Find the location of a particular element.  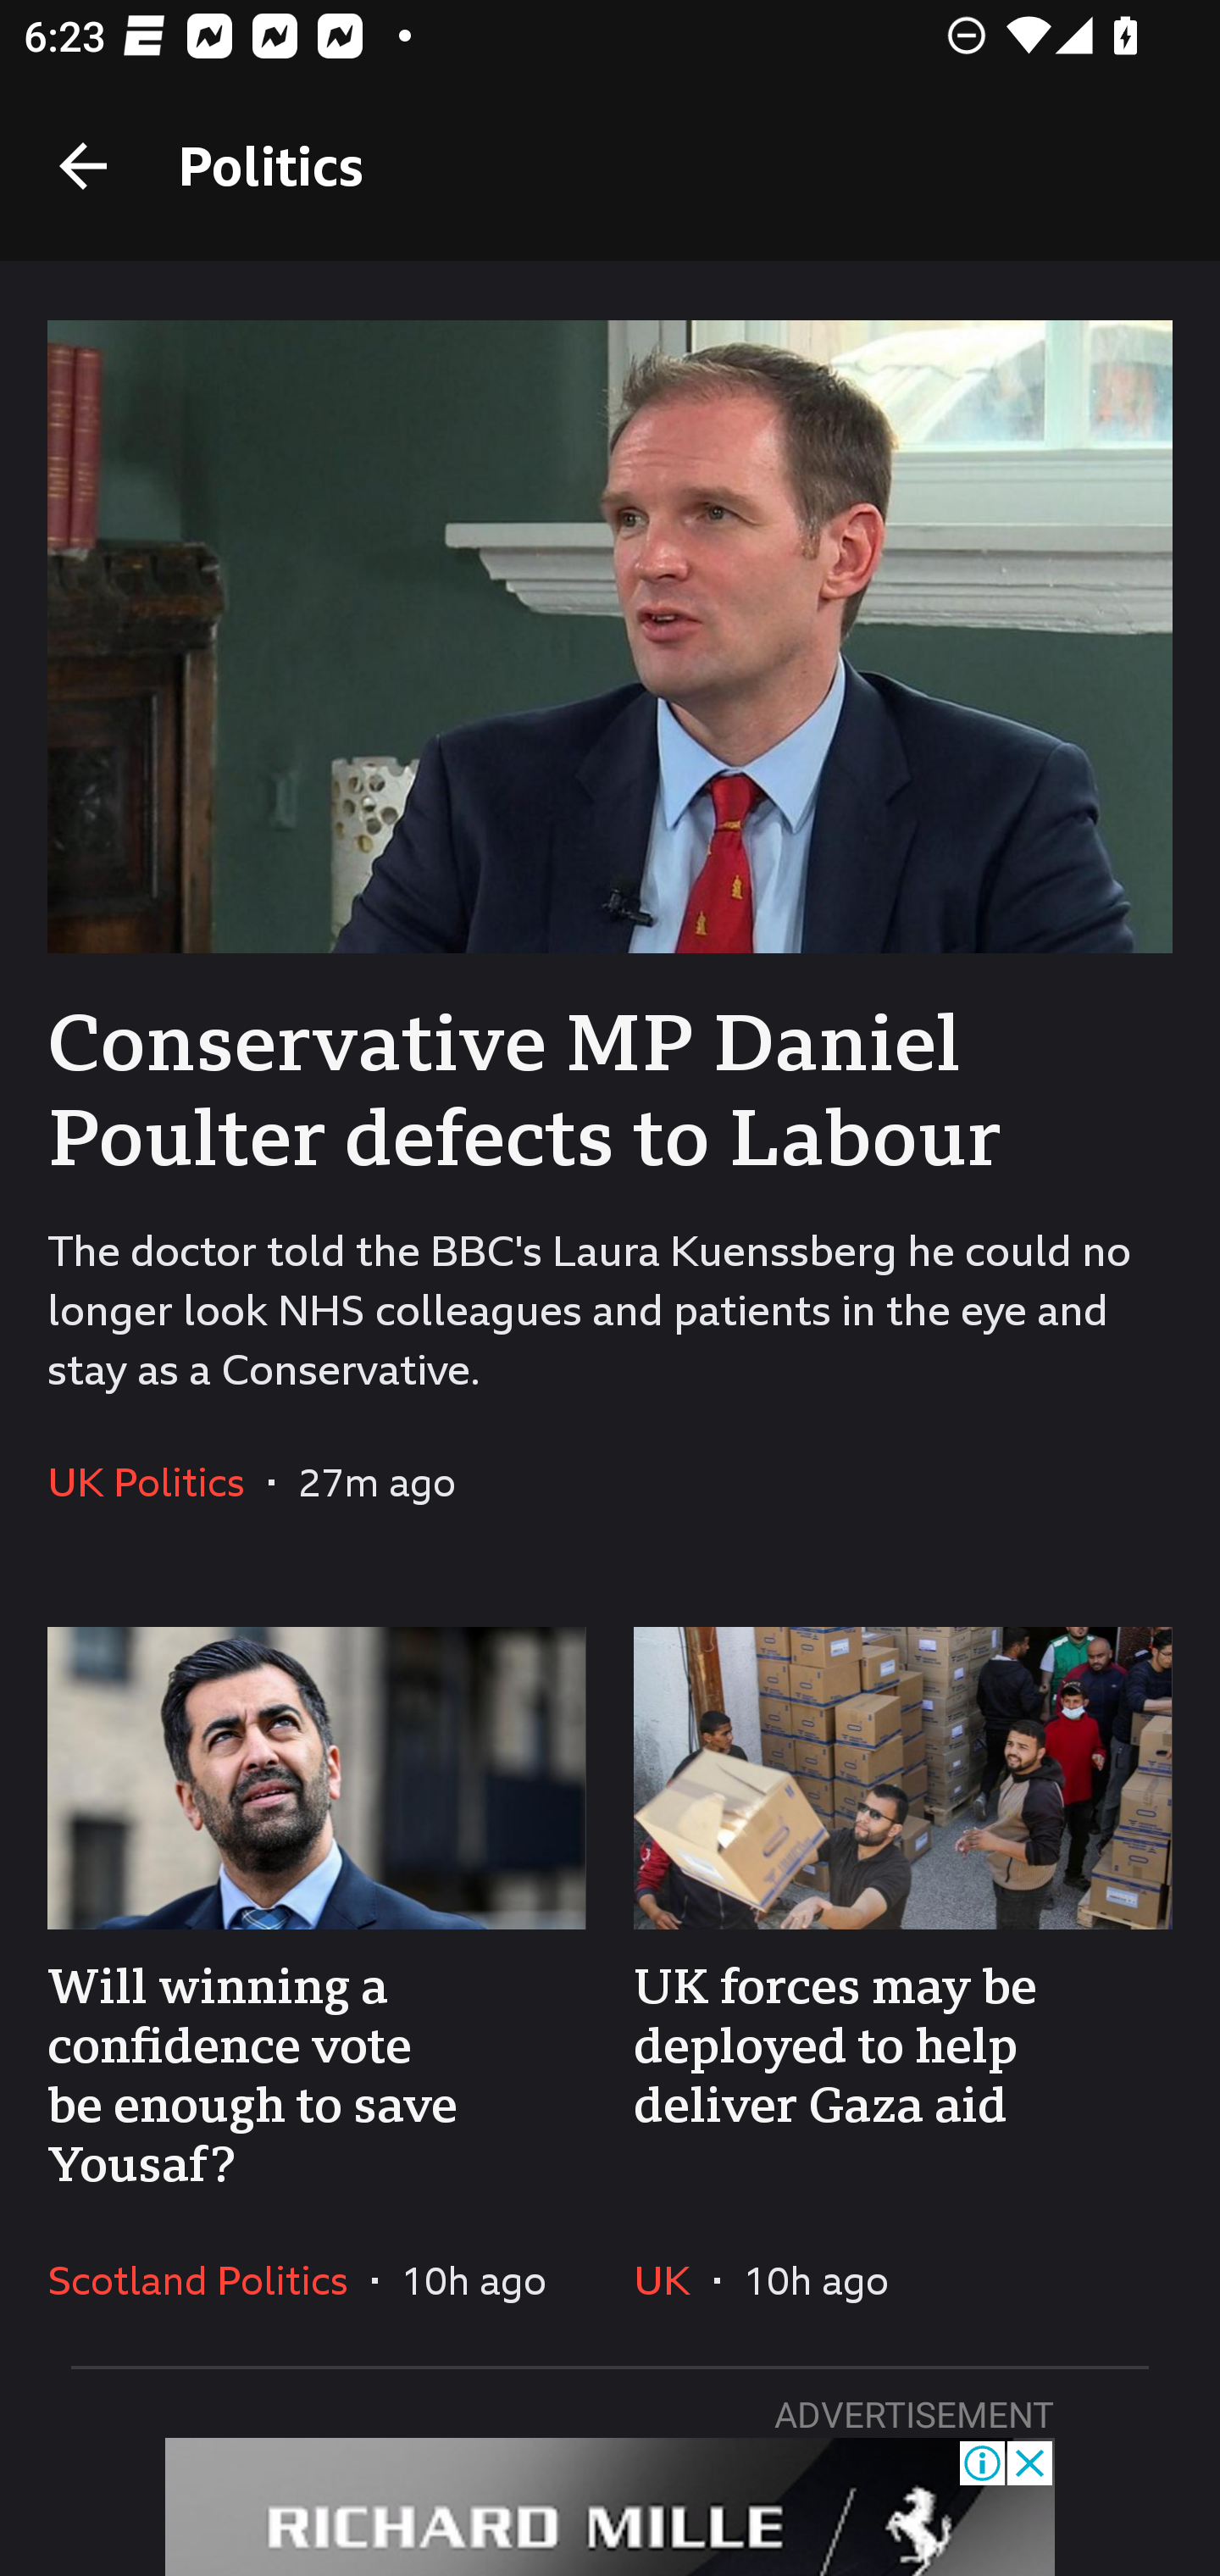

Back is located at coordinates (83, 166).